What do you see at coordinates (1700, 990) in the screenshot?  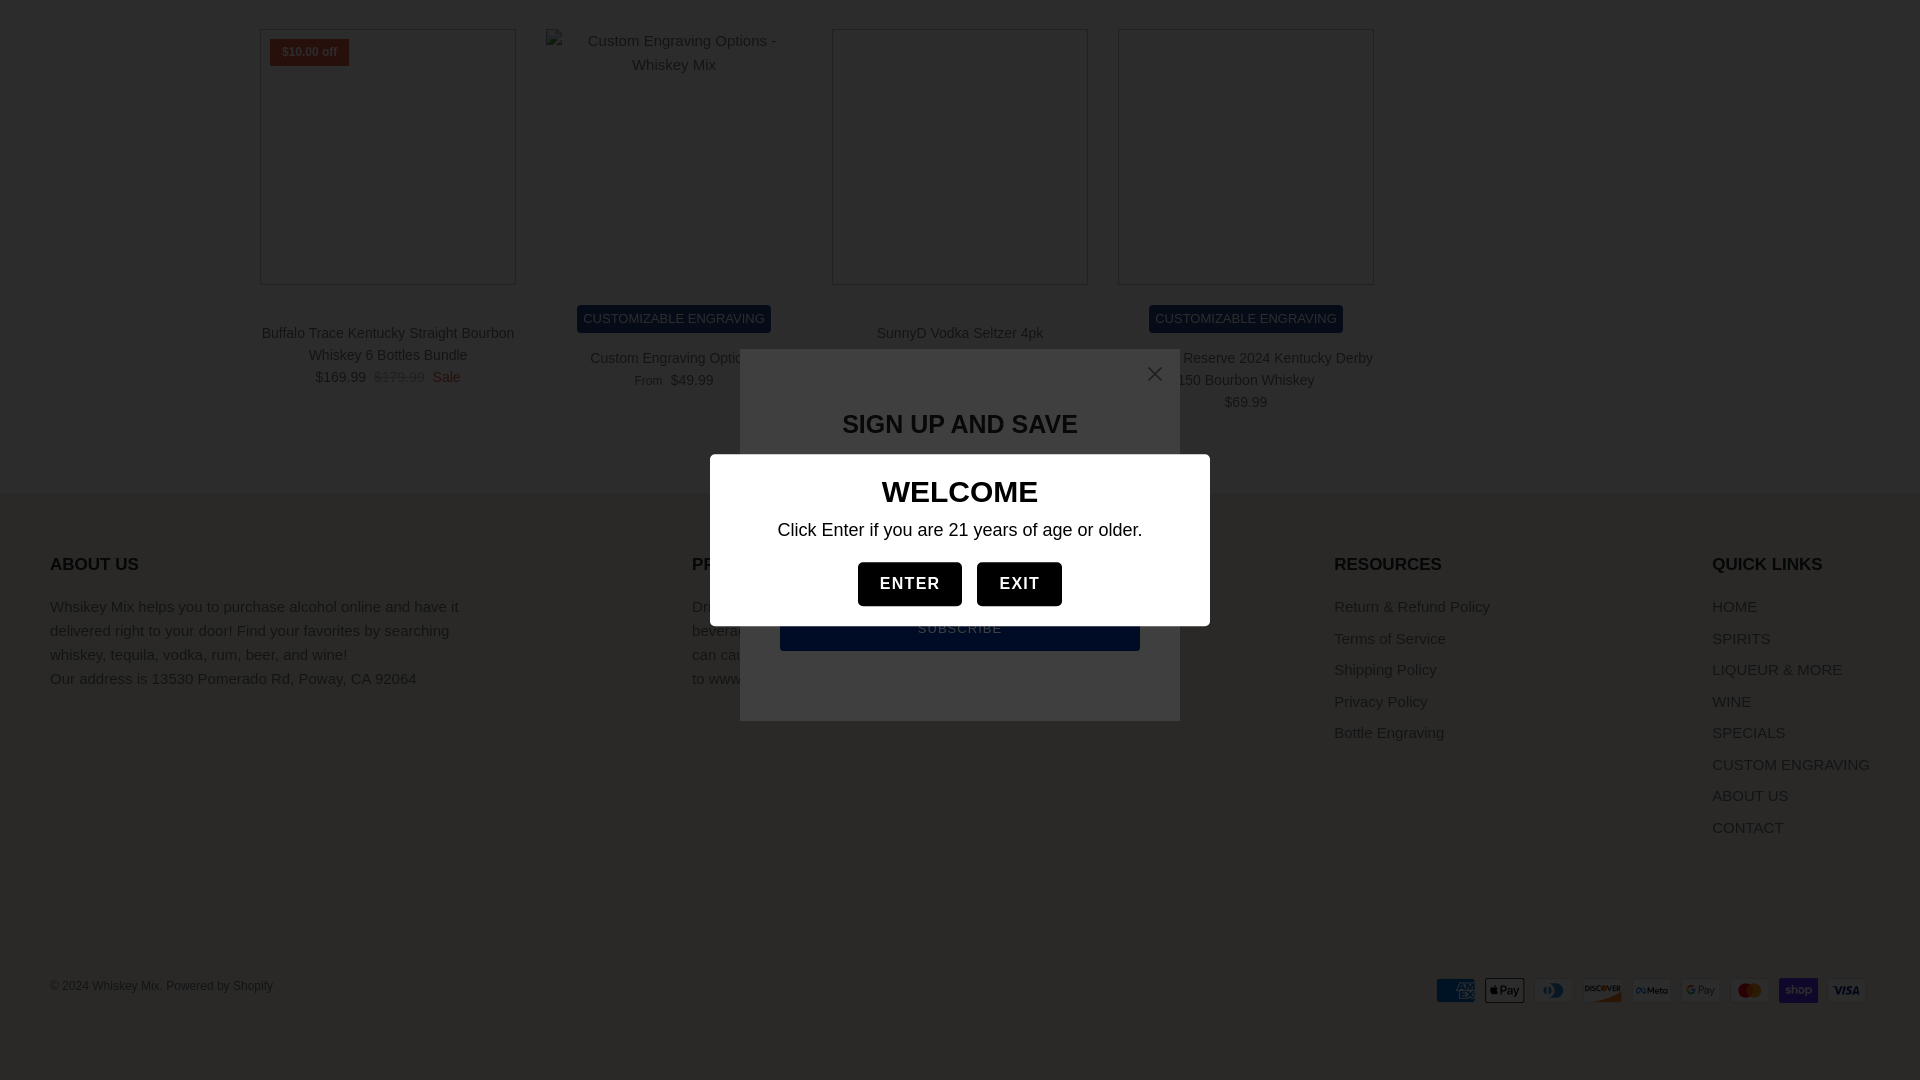 I see `Google Pay` at bounding box center [1700, 990].